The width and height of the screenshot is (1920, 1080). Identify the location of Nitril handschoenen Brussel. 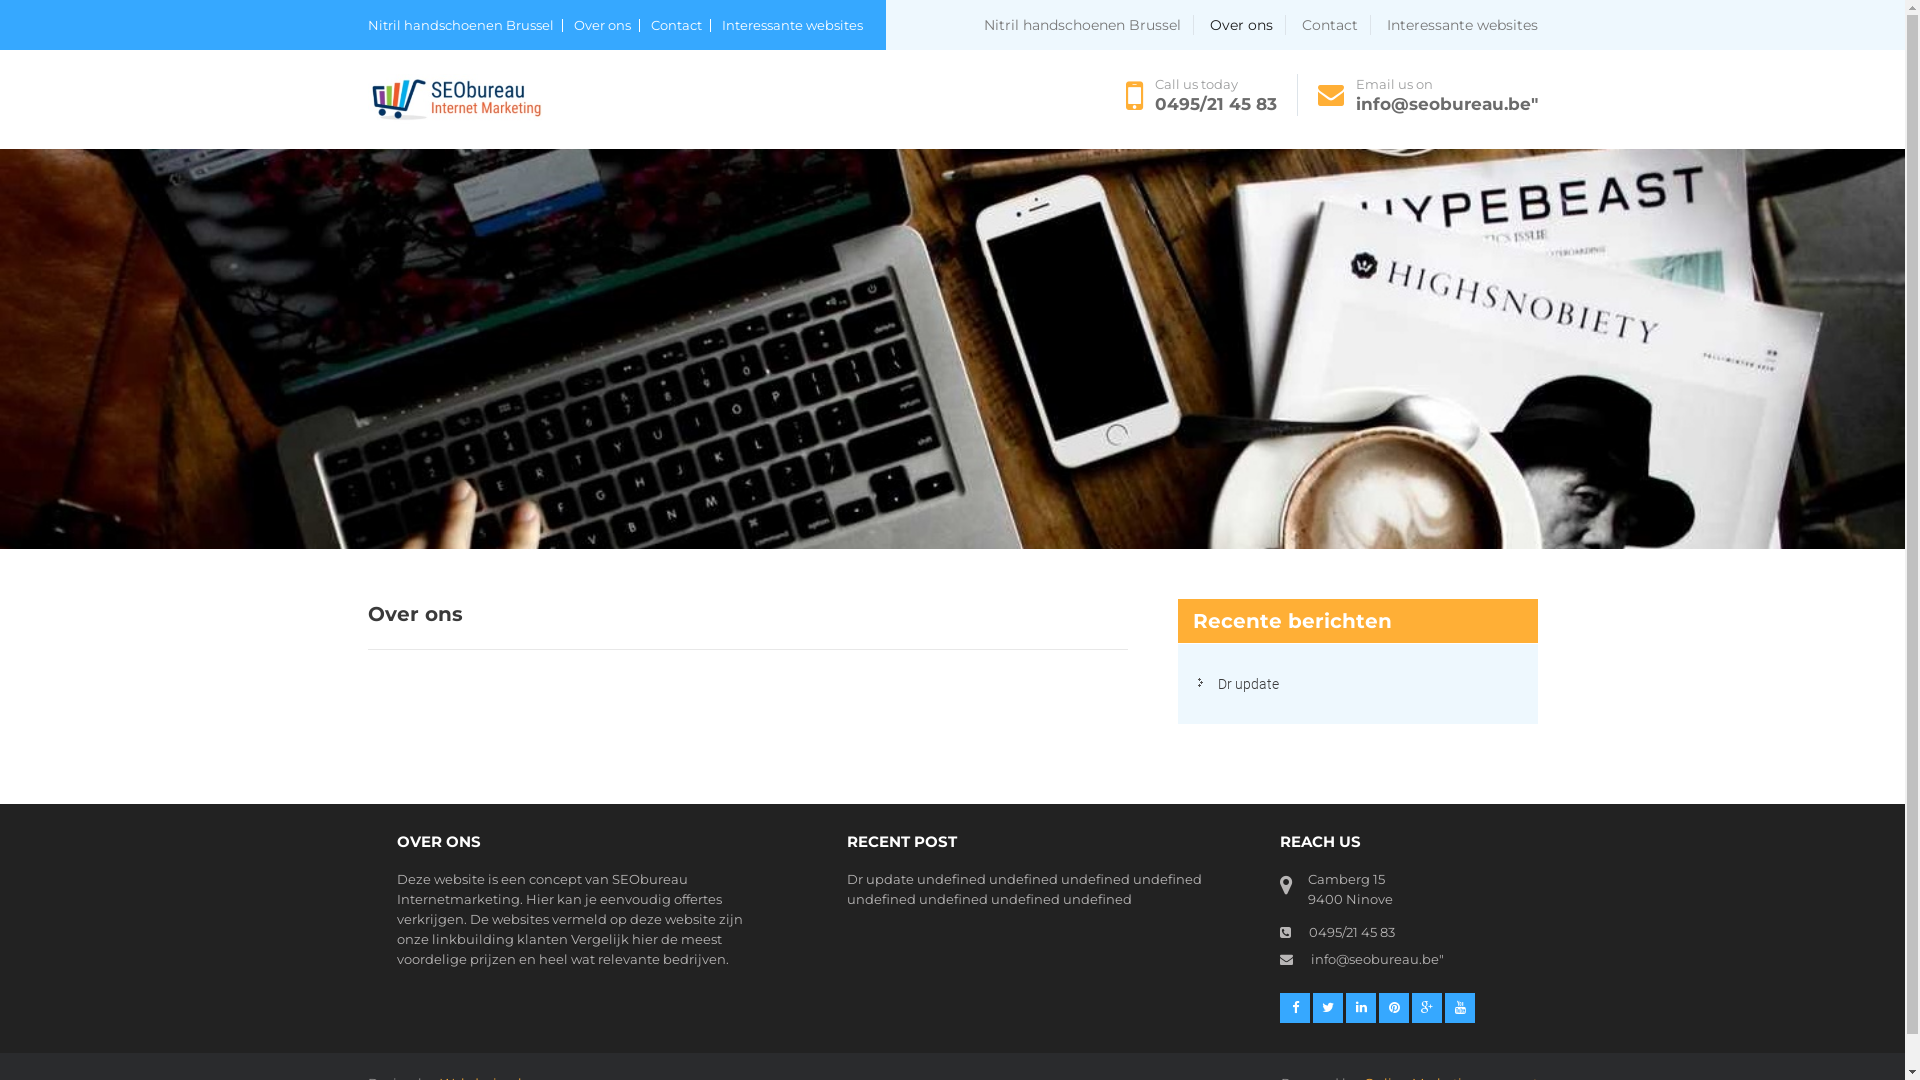
(466, 26).